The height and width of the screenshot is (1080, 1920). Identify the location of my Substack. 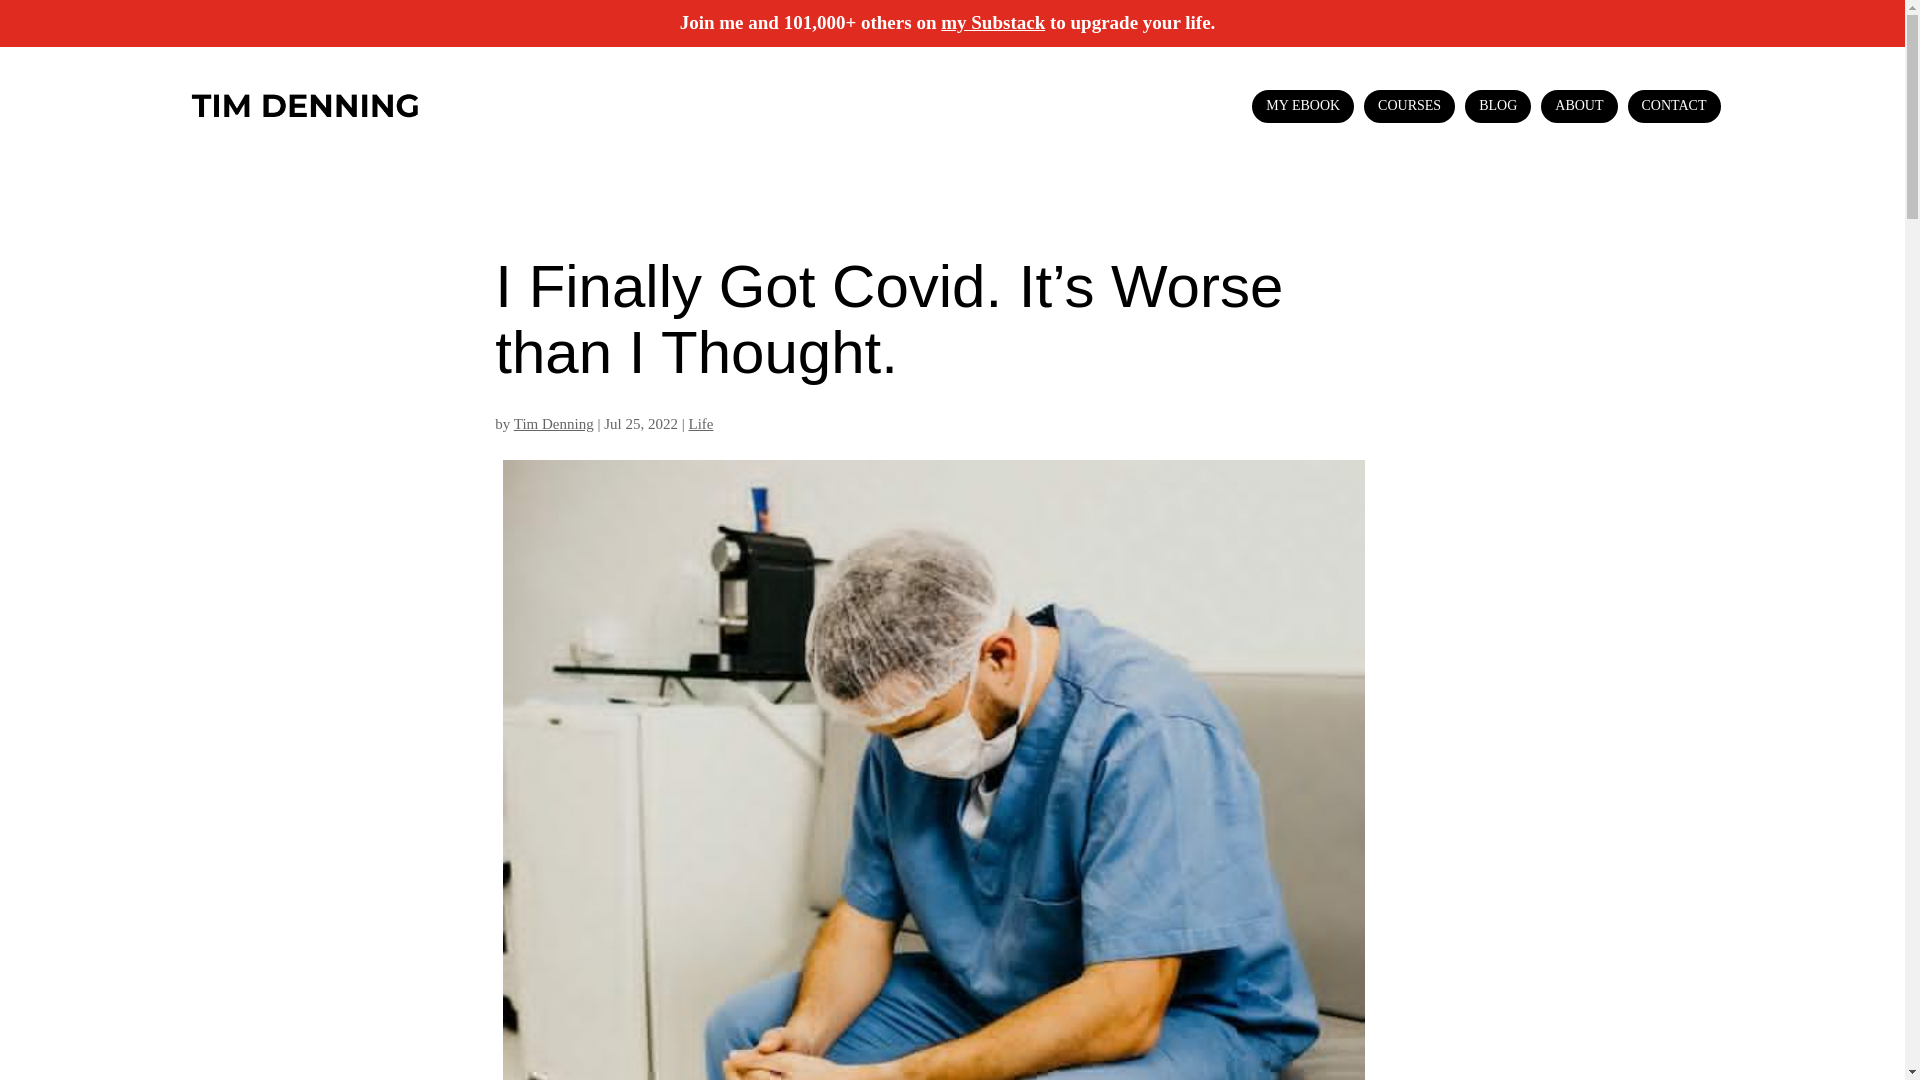
(992, 22).